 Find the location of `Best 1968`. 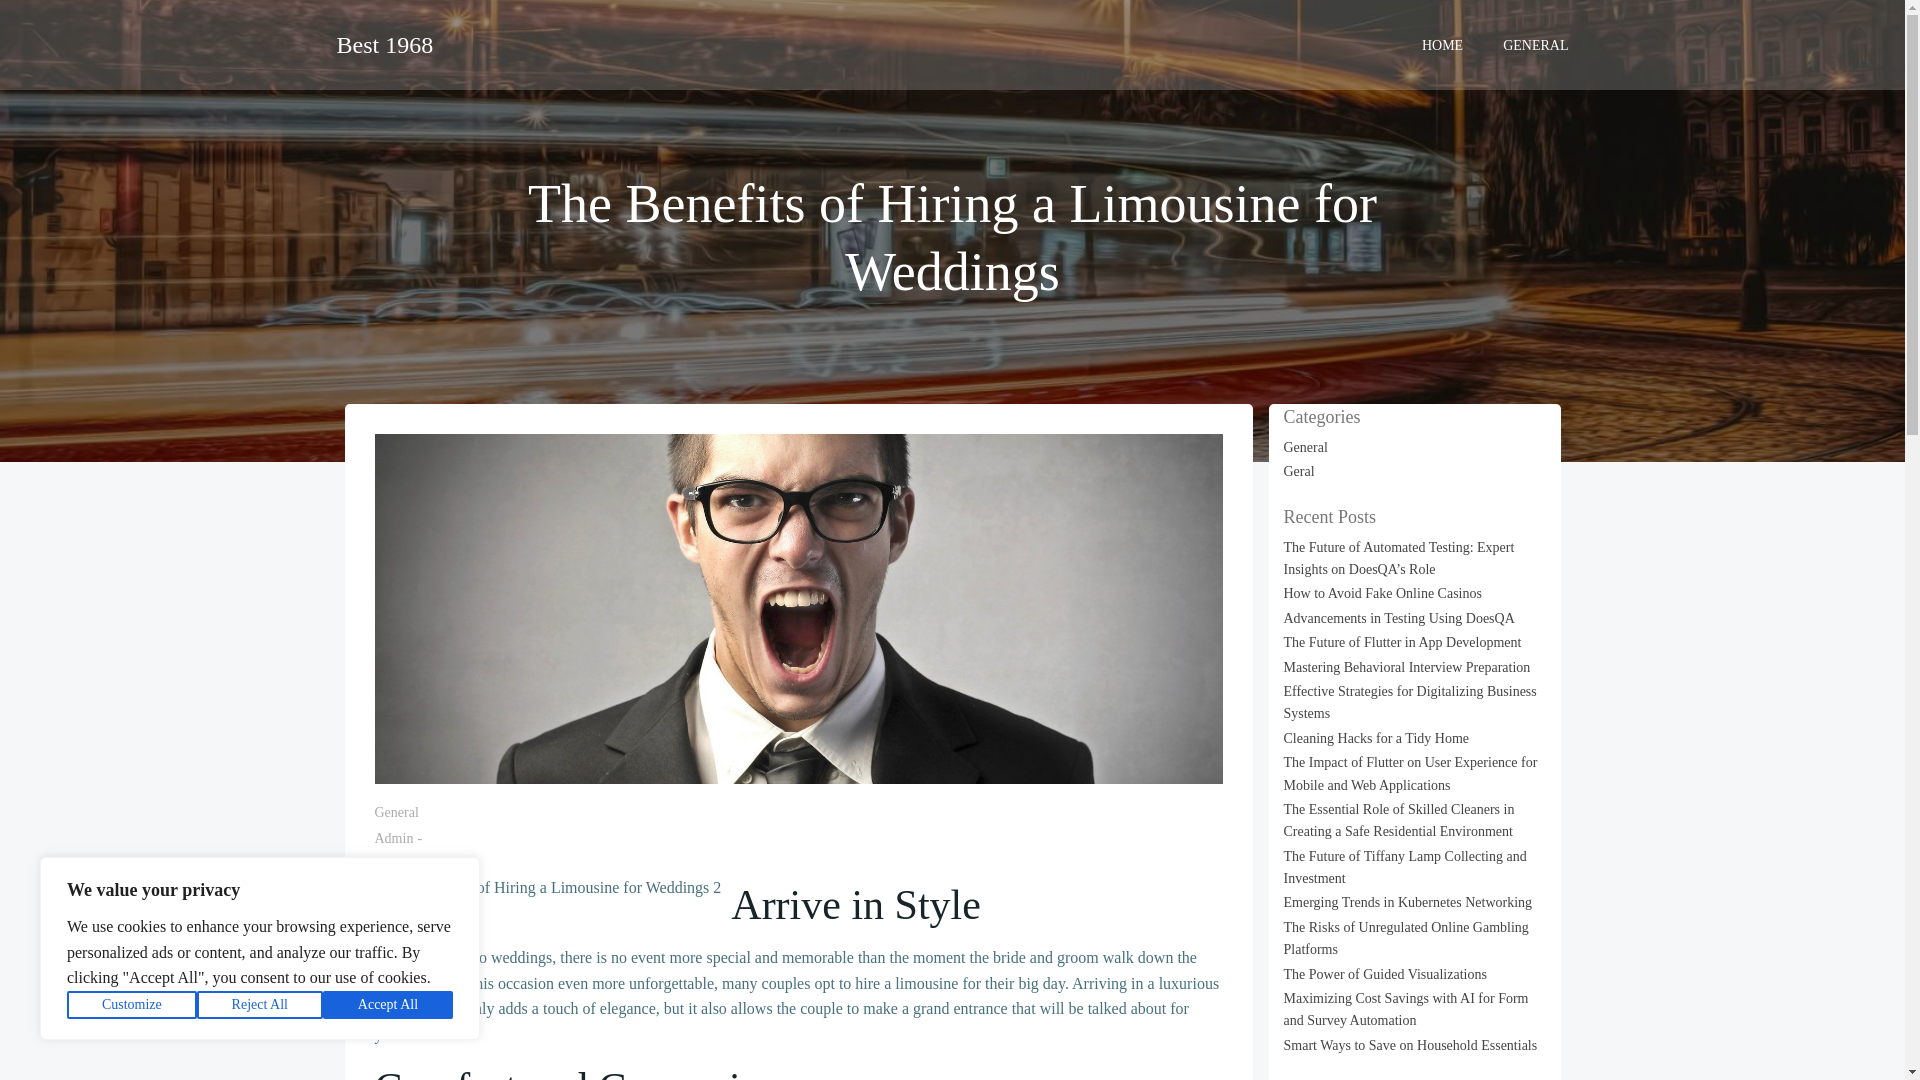

Best 1968 is located at coordinates (384, 44).